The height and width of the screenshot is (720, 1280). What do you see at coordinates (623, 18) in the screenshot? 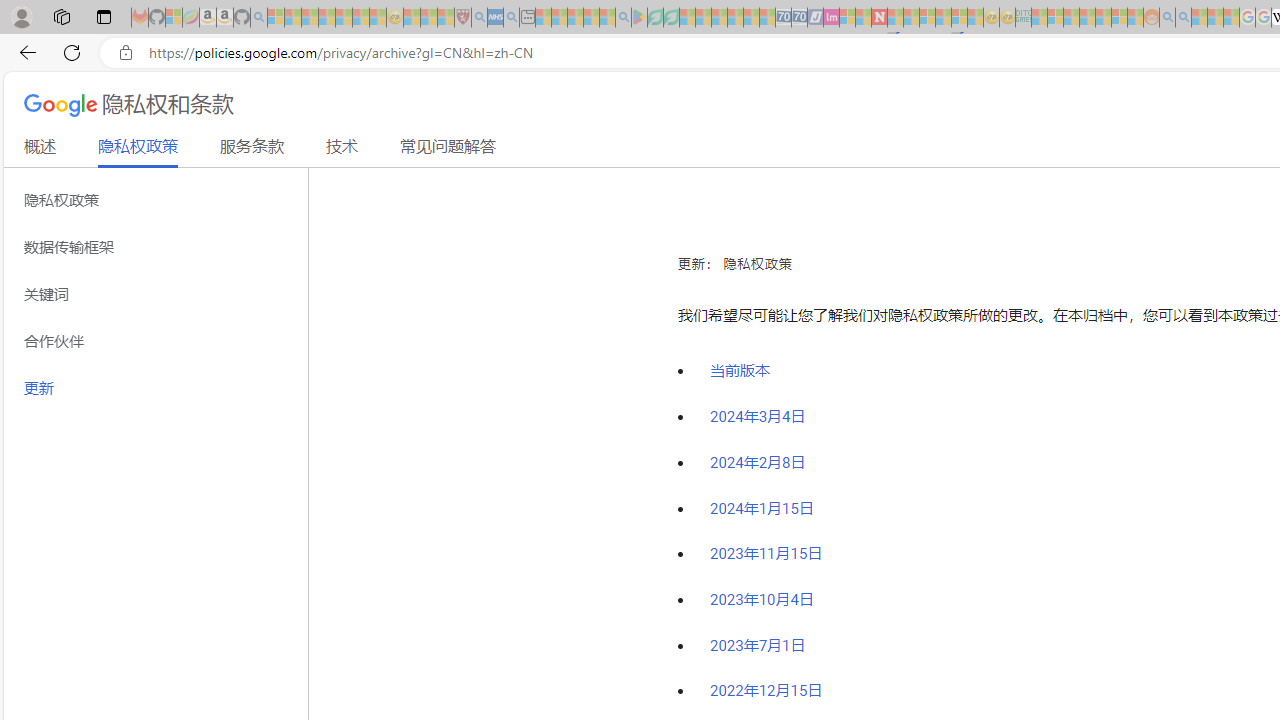
I see `google - Search - Sleeping` at bounding box center [623, 18].